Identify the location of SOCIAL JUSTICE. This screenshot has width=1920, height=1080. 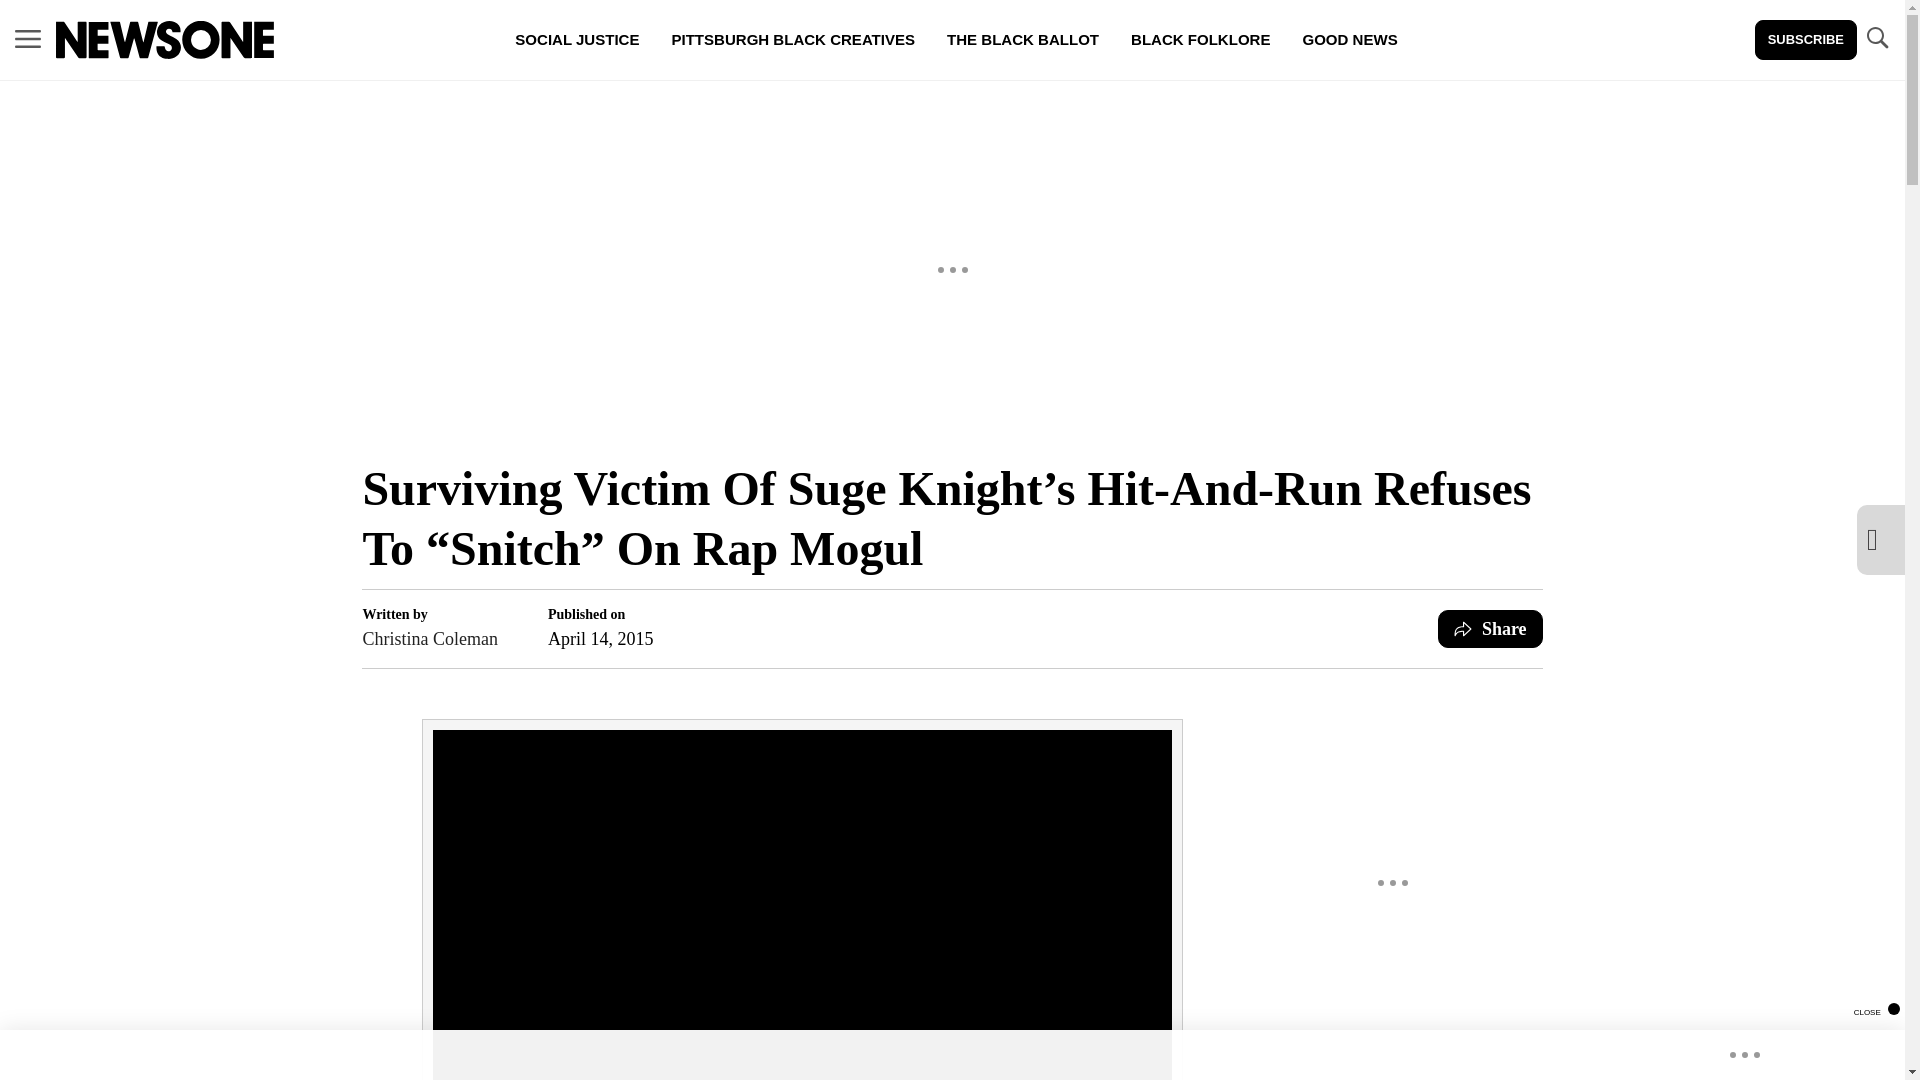
(576, 40).